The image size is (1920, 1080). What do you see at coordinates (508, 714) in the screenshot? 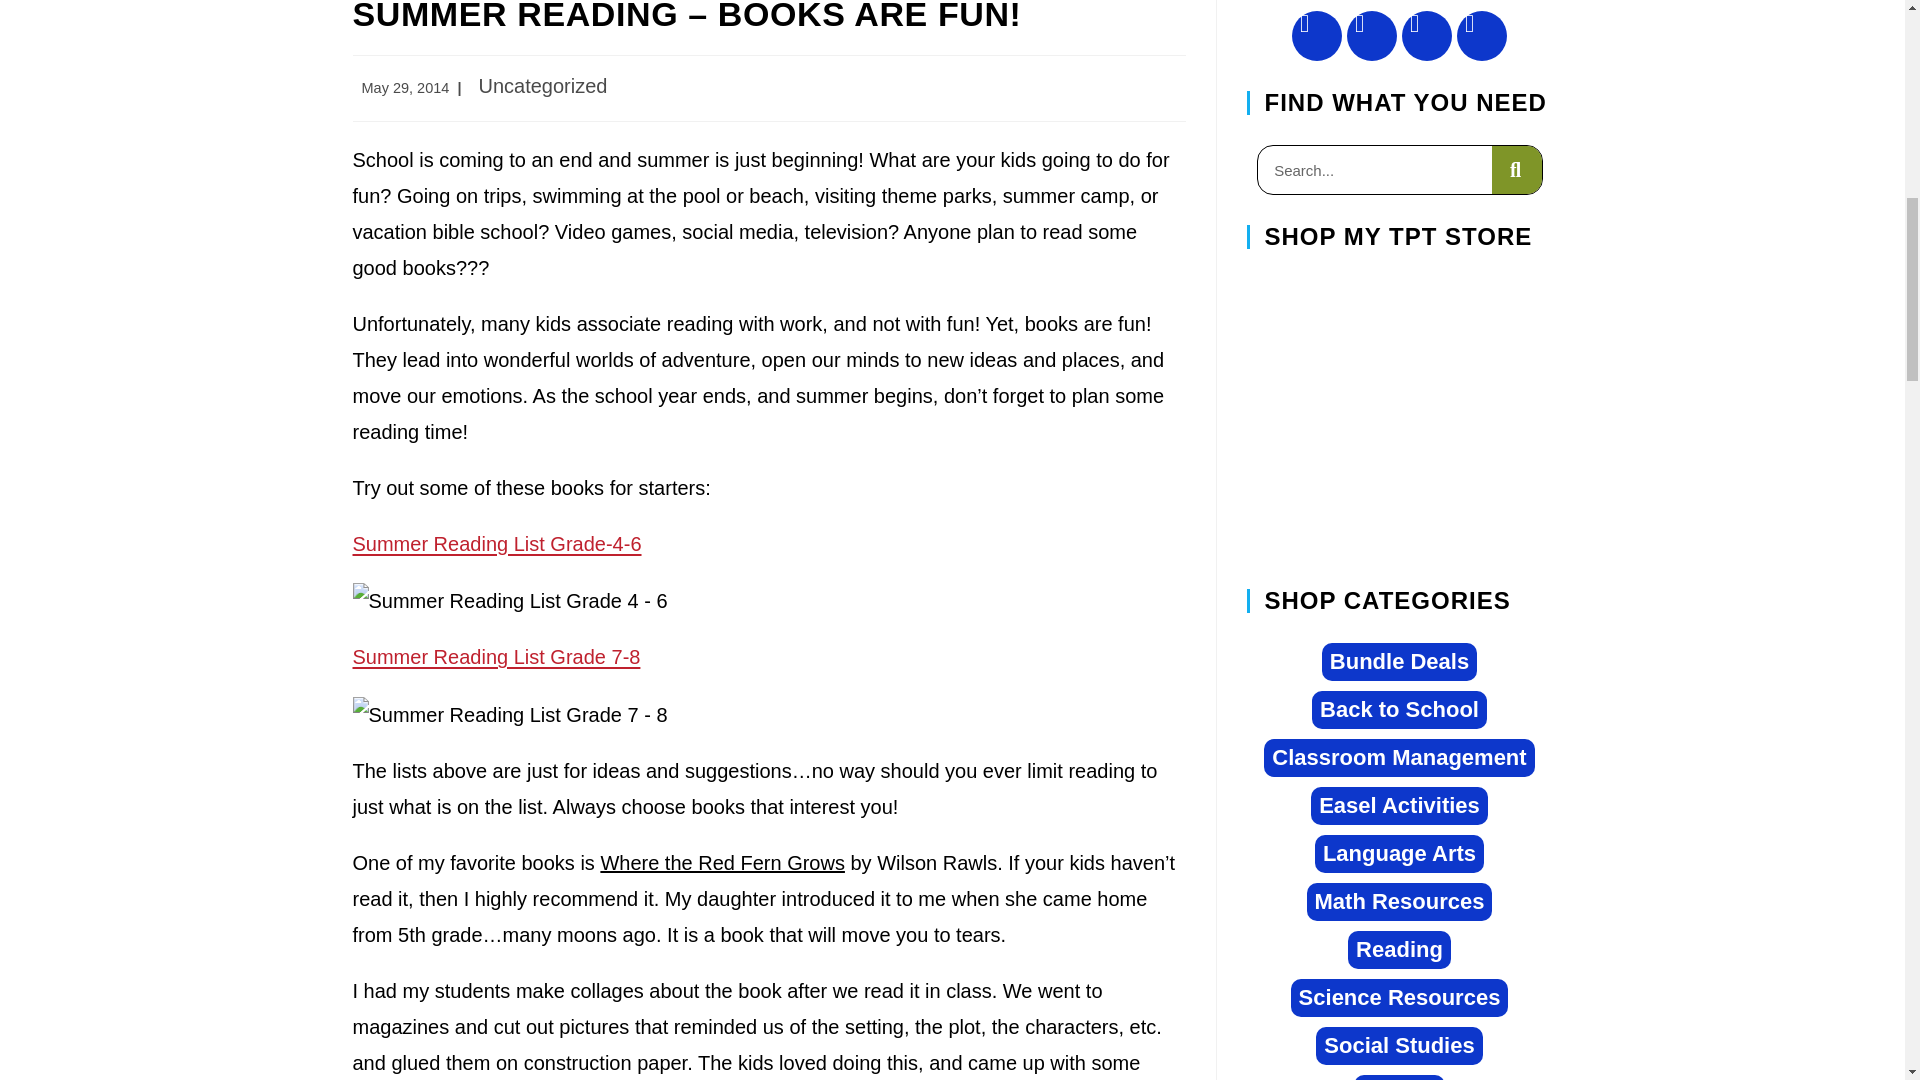
I see `Summer Reading - Books Are Fun! 4` at bounding box center [508, 714].